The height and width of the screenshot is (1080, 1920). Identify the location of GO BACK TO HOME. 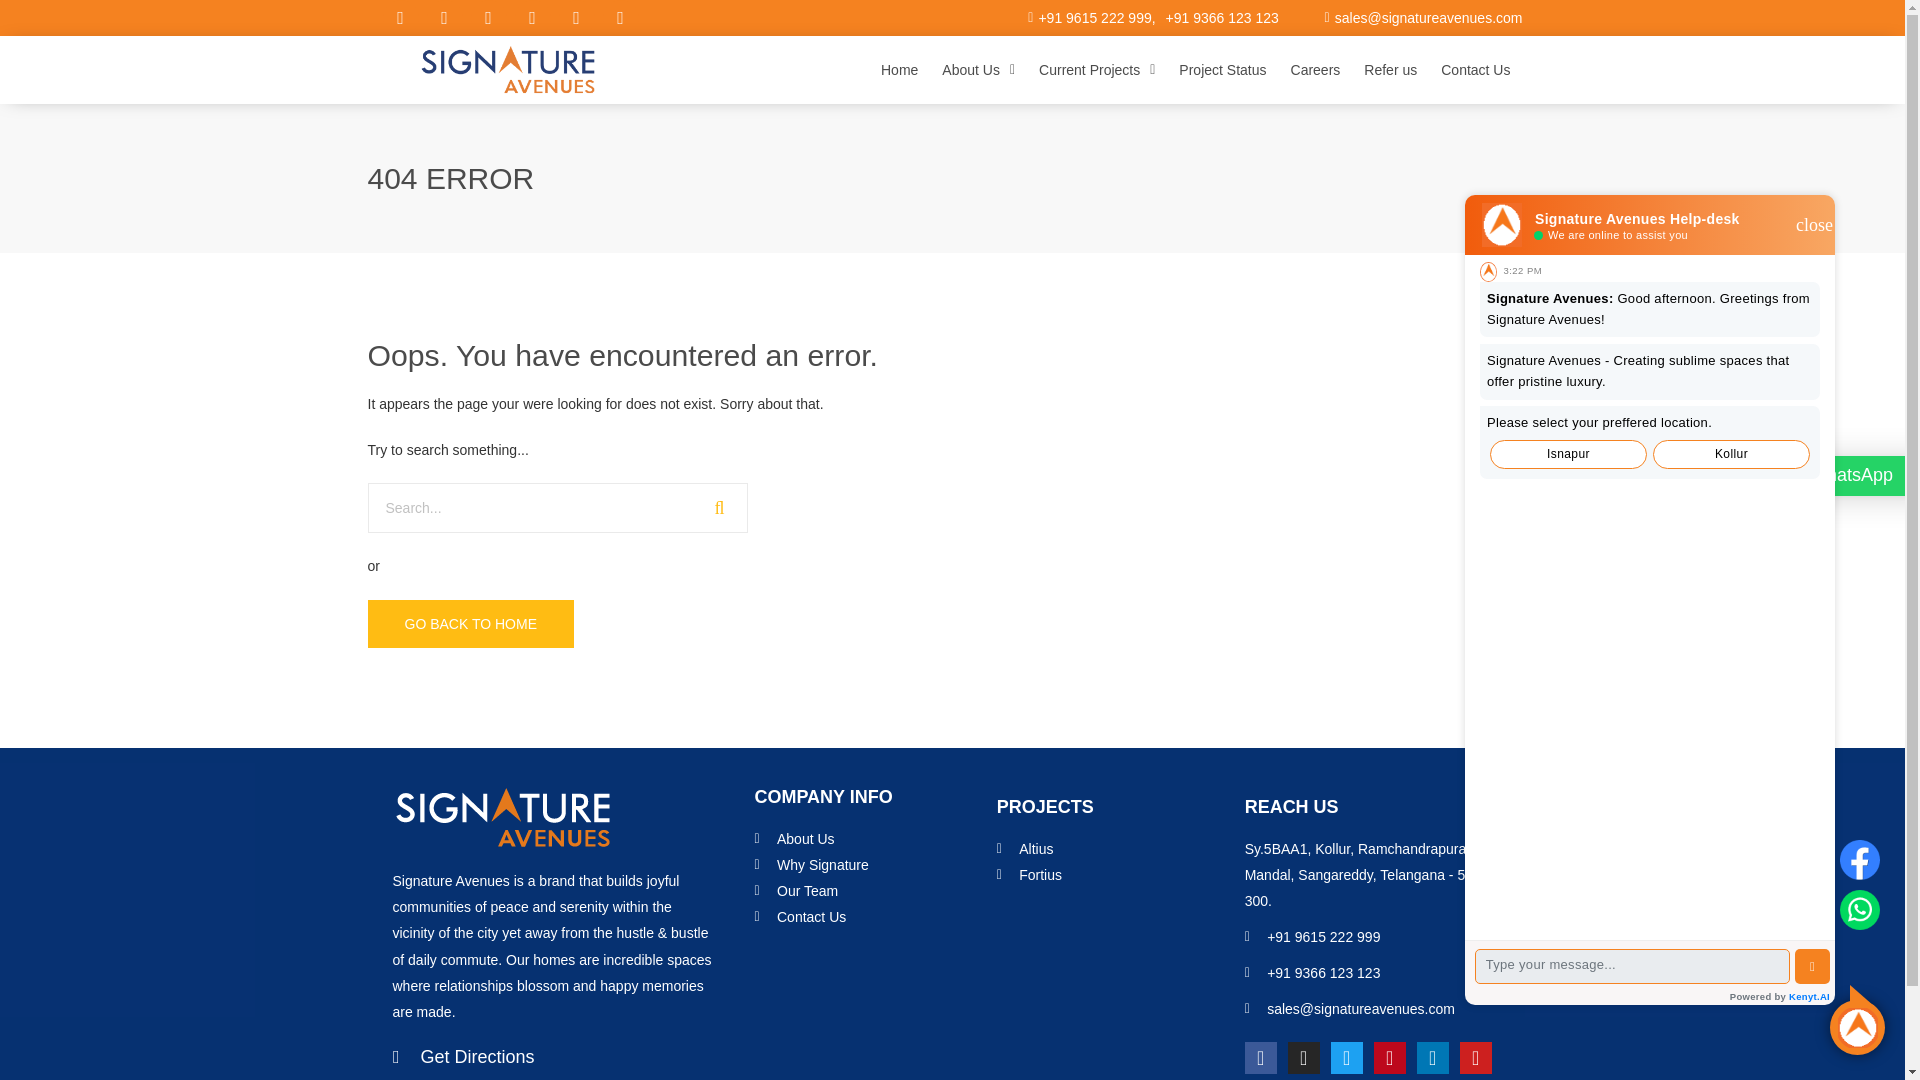
(471, 624).